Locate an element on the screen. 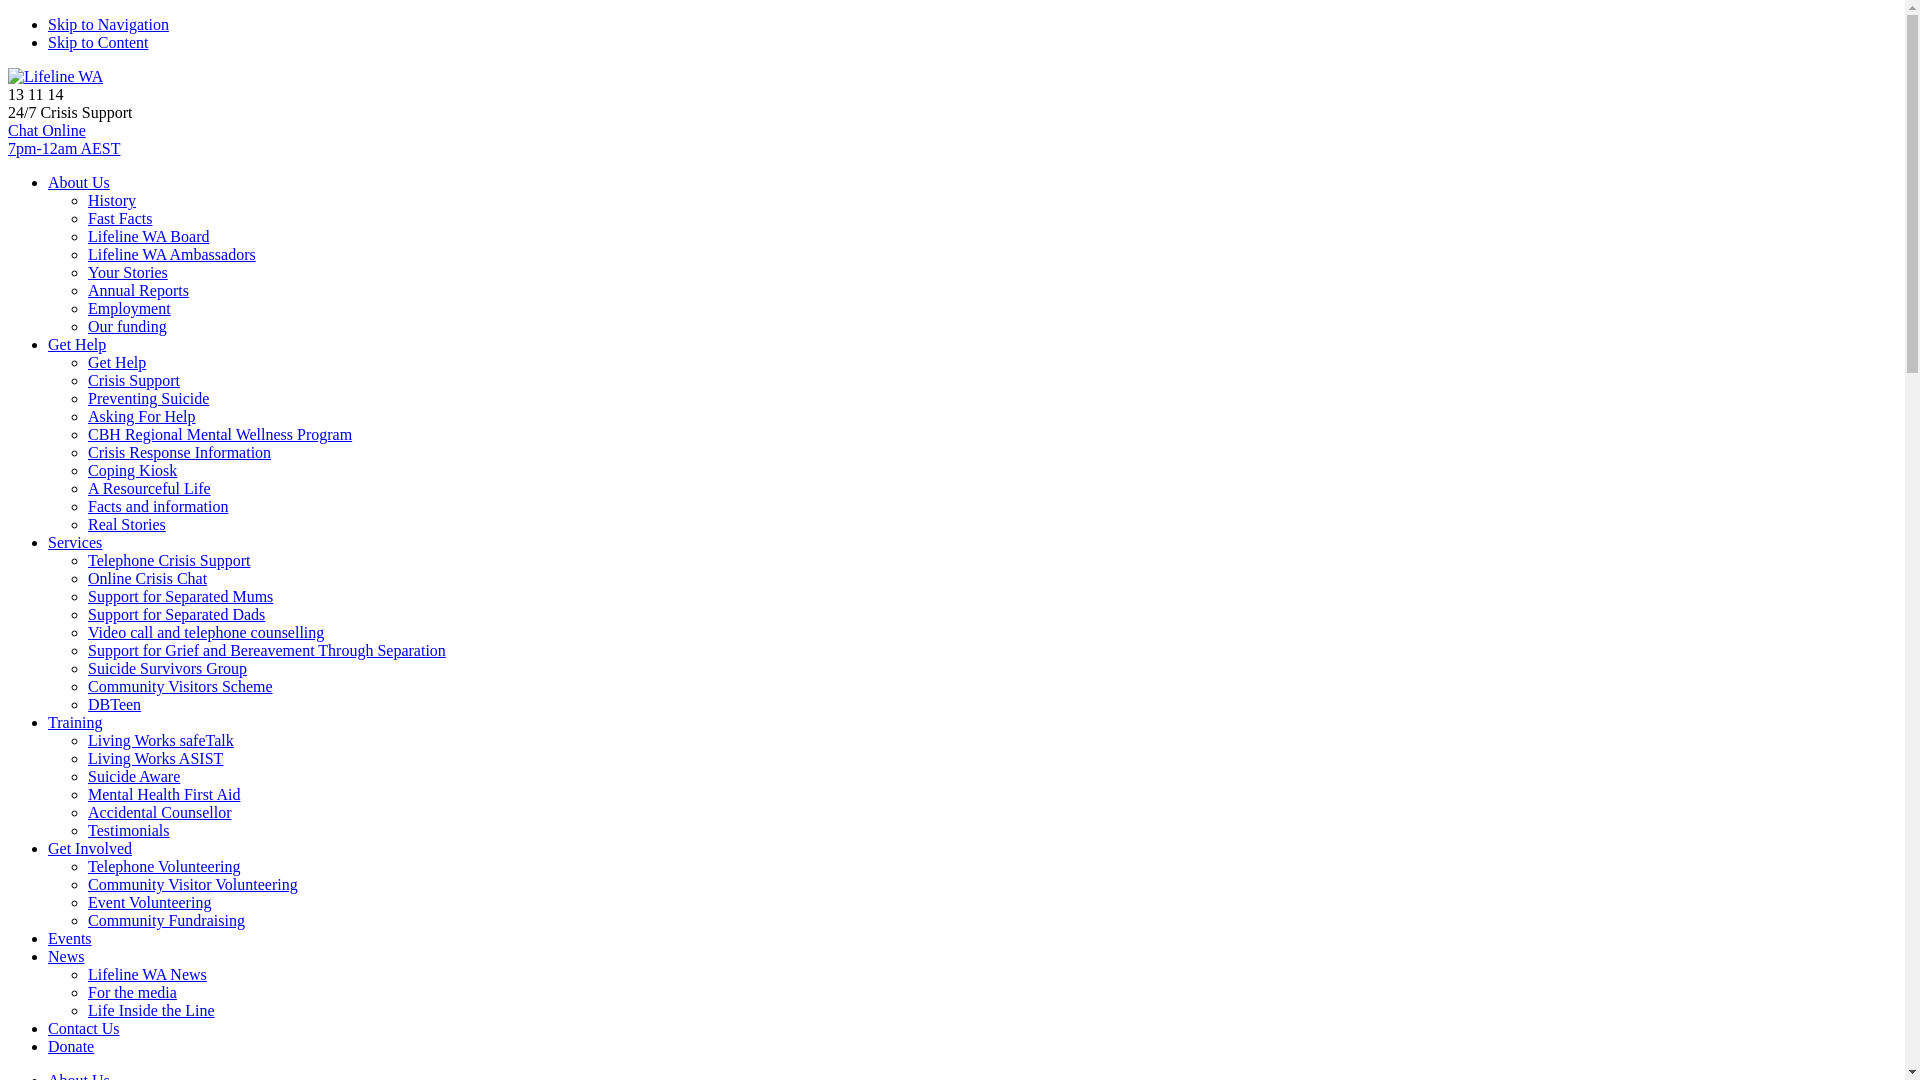  Lifeline WA Board is located at coordinates (148, 236).